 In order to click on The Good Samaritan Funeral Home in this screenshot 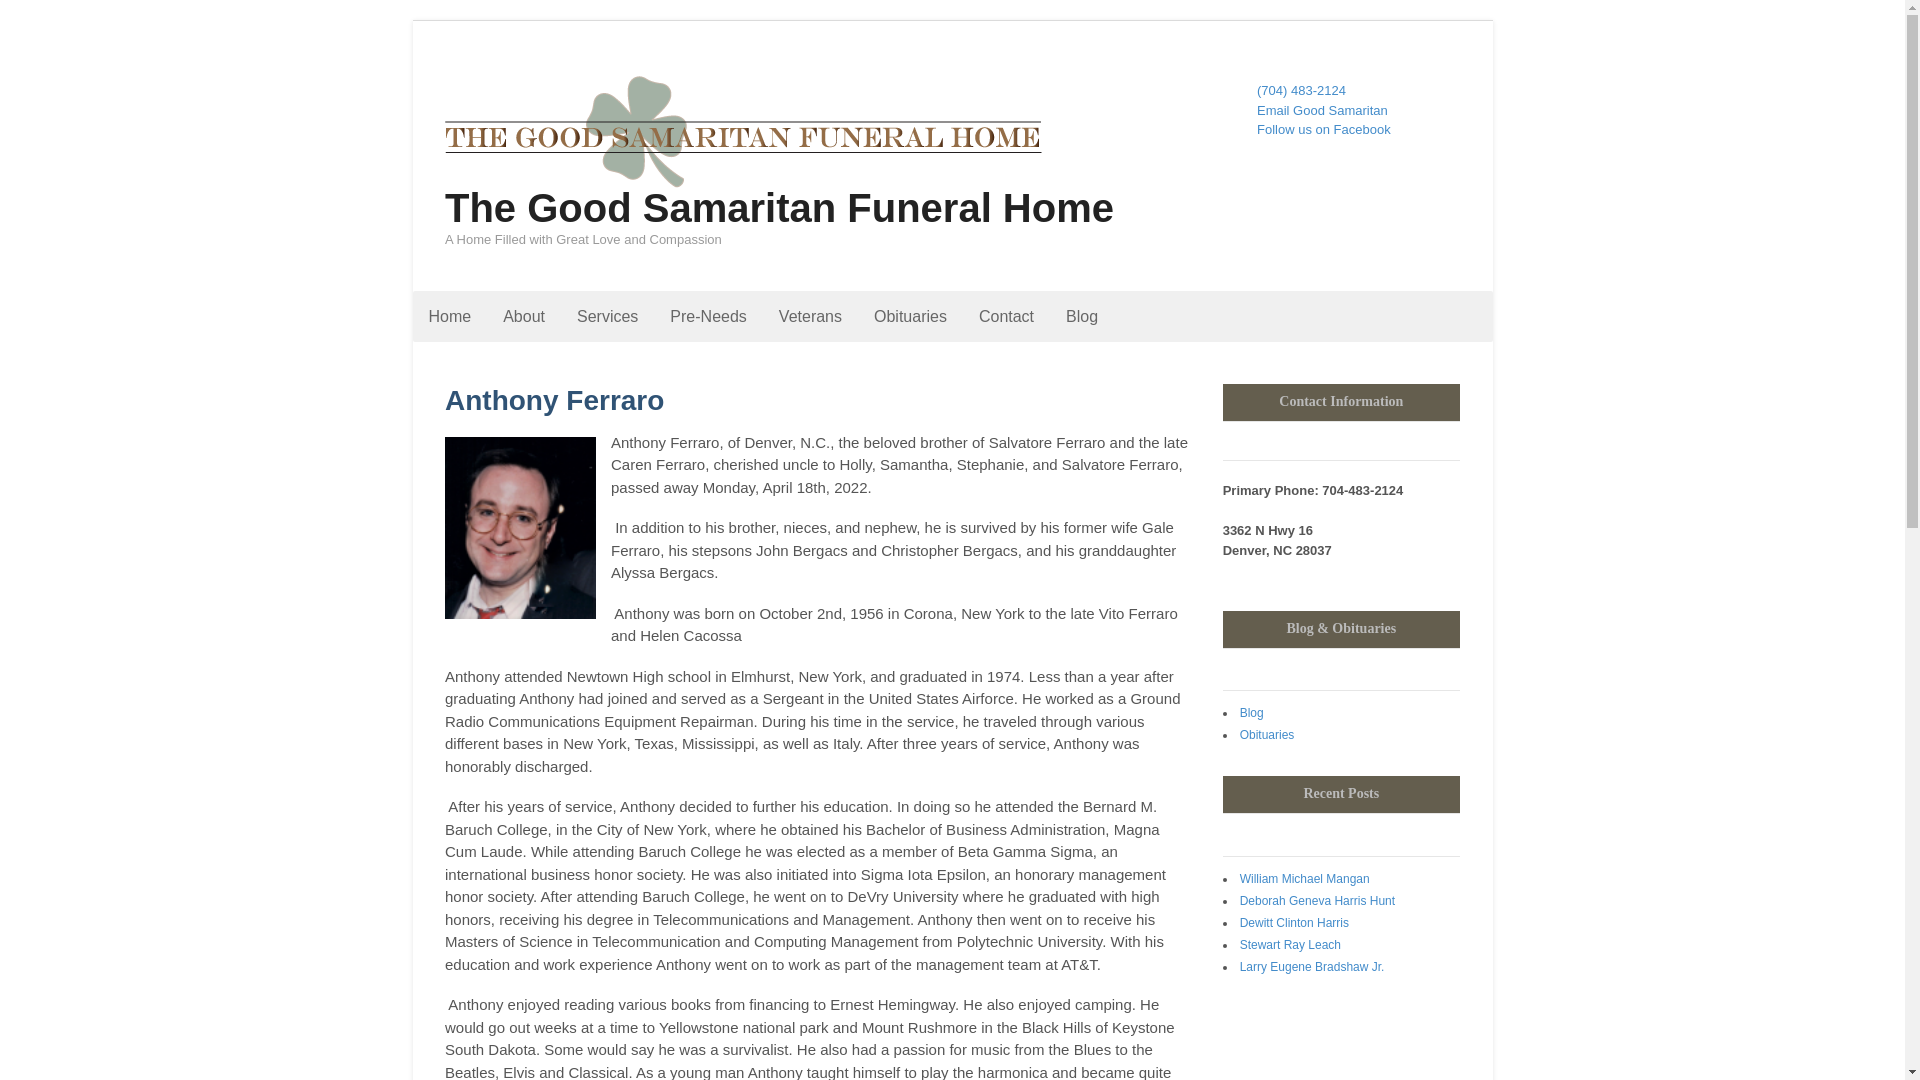, I will do `click(779, 208)`.